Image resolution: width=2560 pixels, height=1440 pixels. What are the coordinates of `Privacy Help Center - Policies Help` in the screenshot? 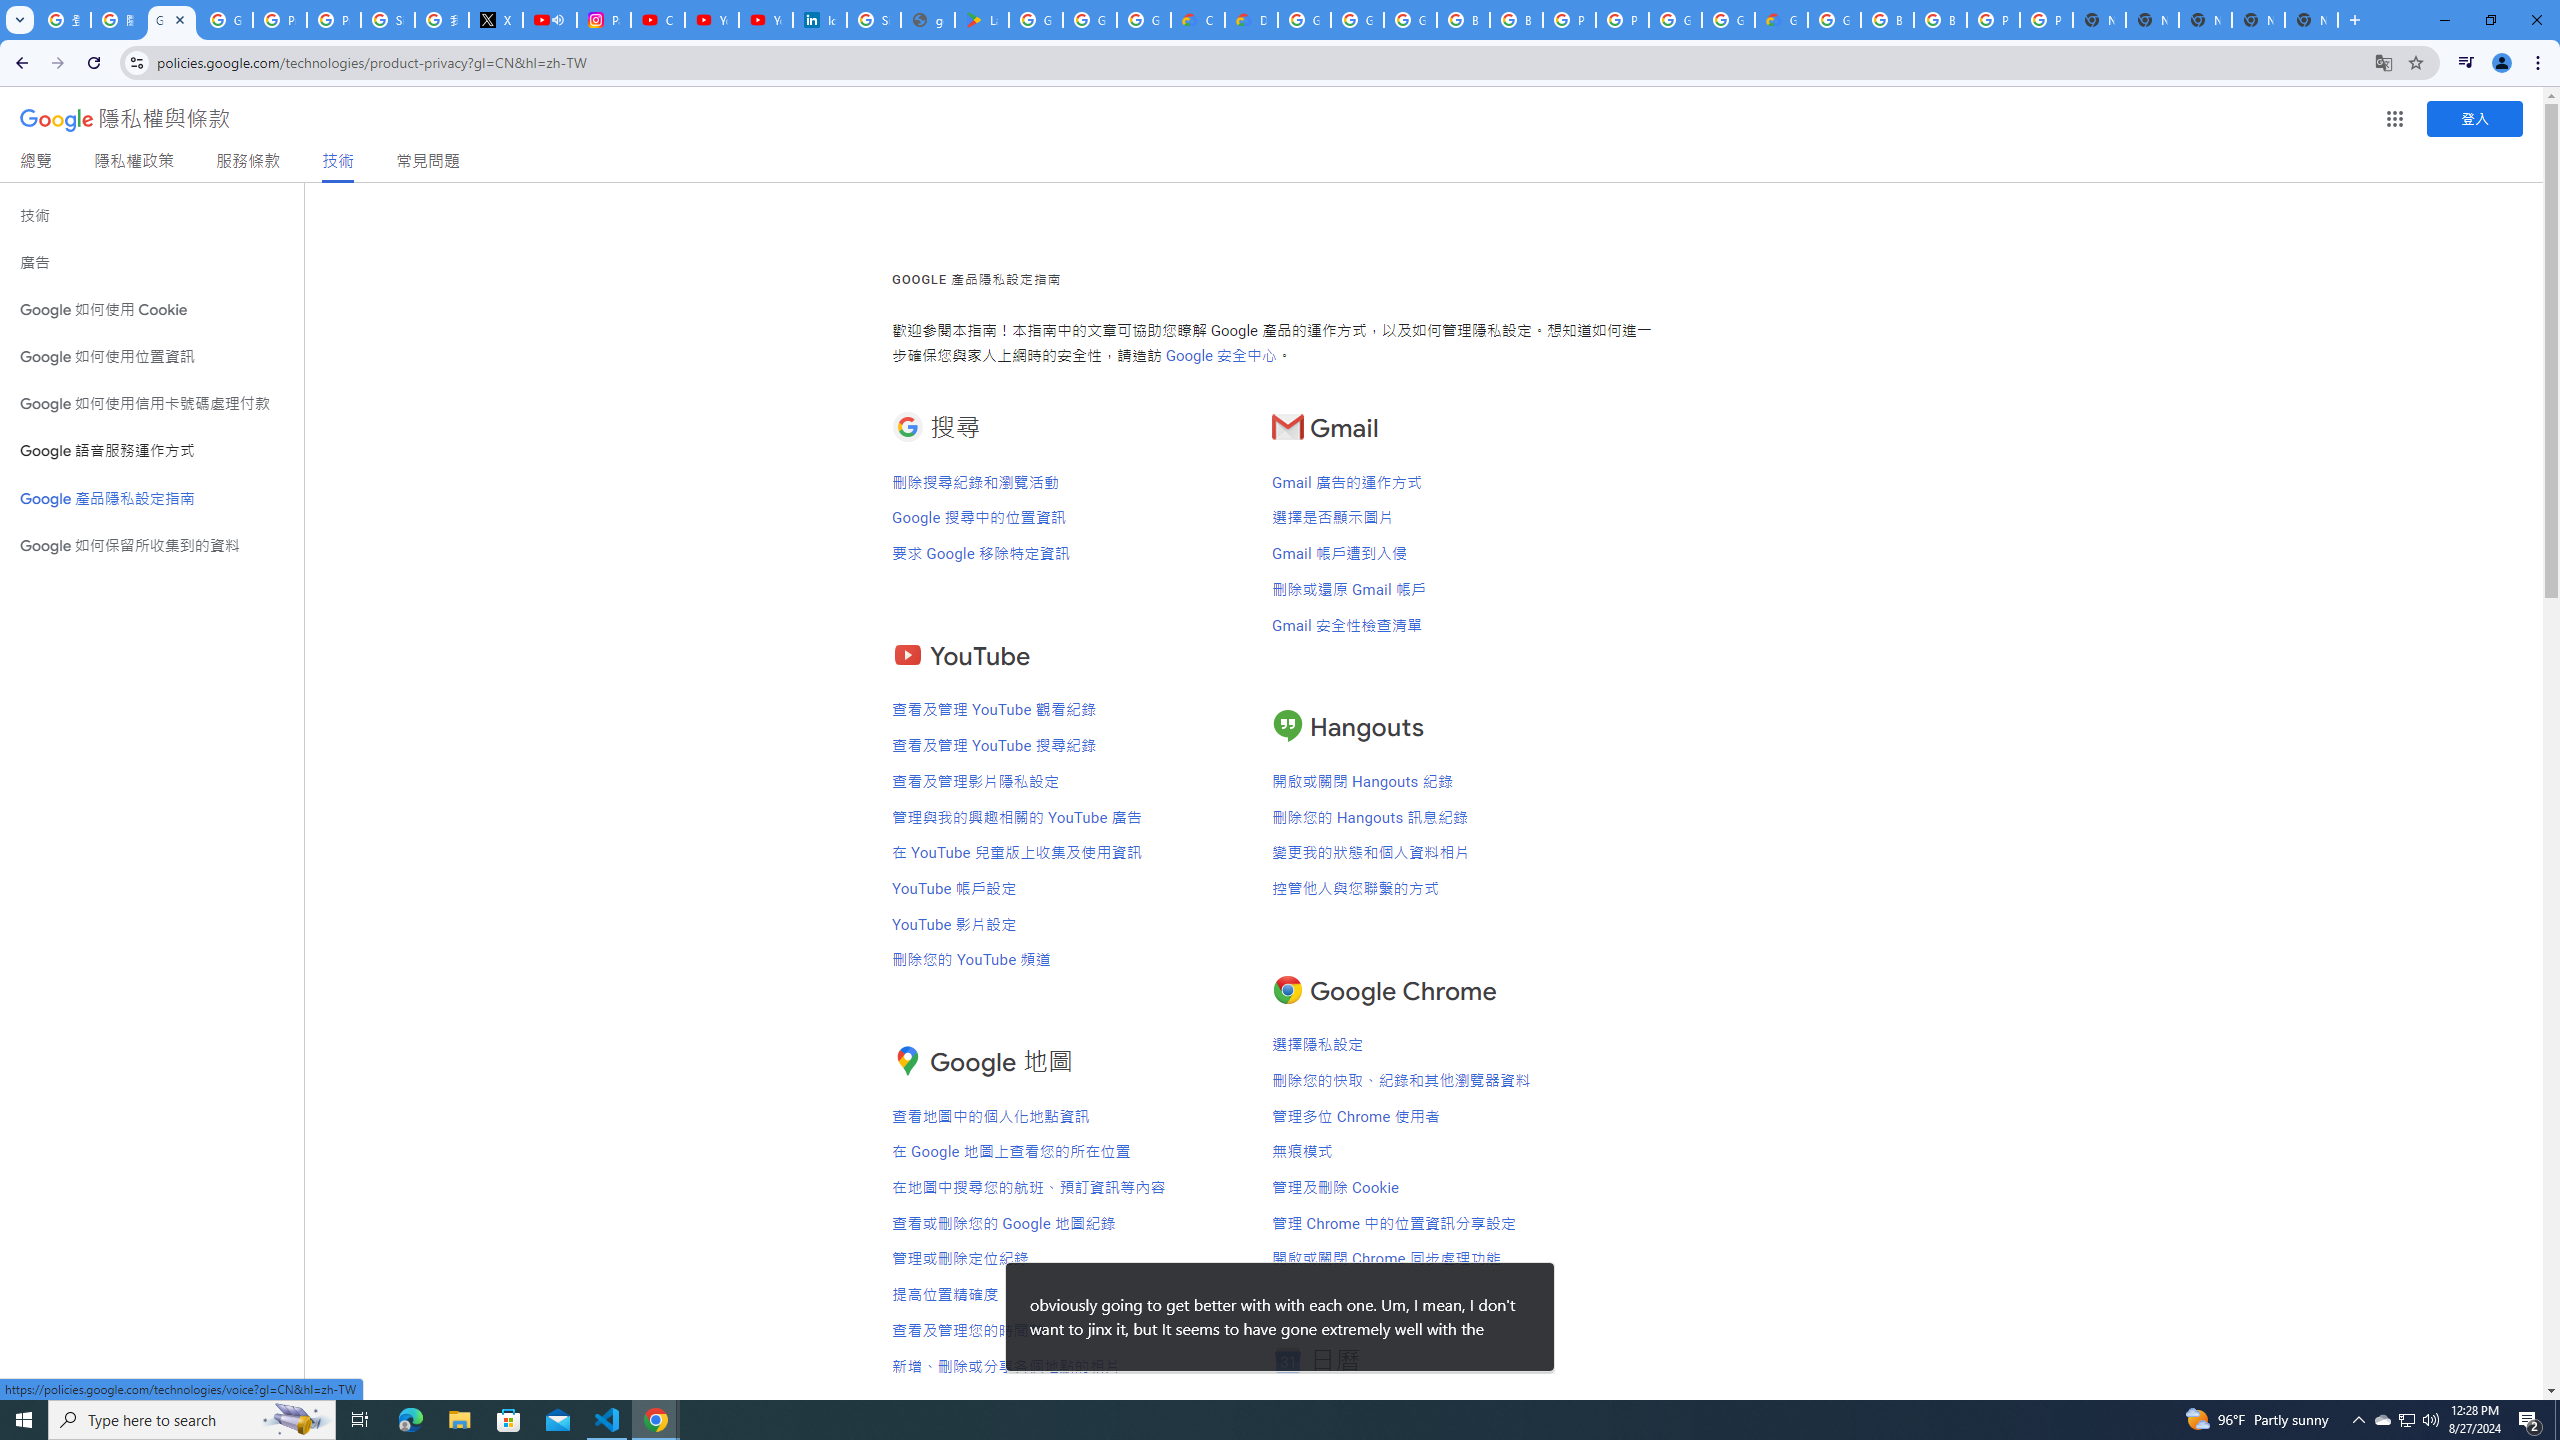 It's located at (334, 20).